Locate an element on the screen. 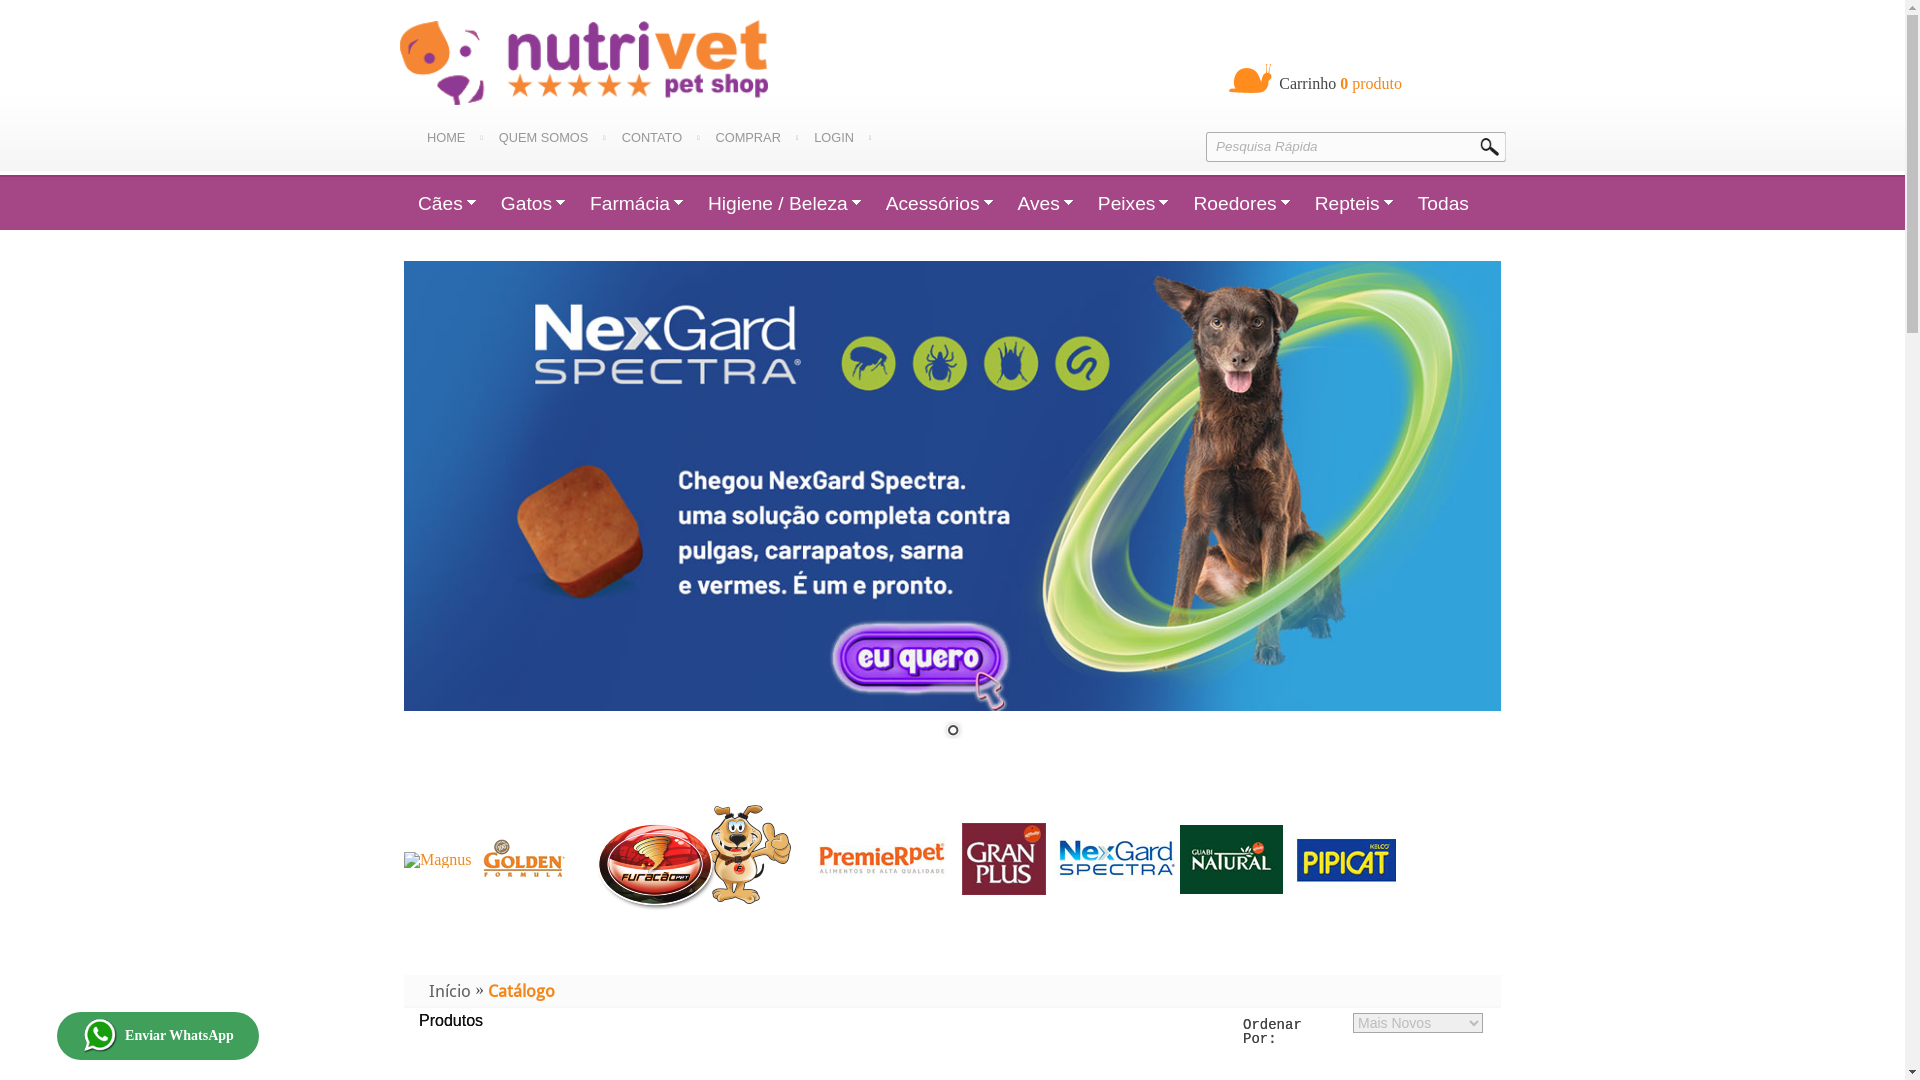  granpluslogo is located at coordinates (1004, 859).